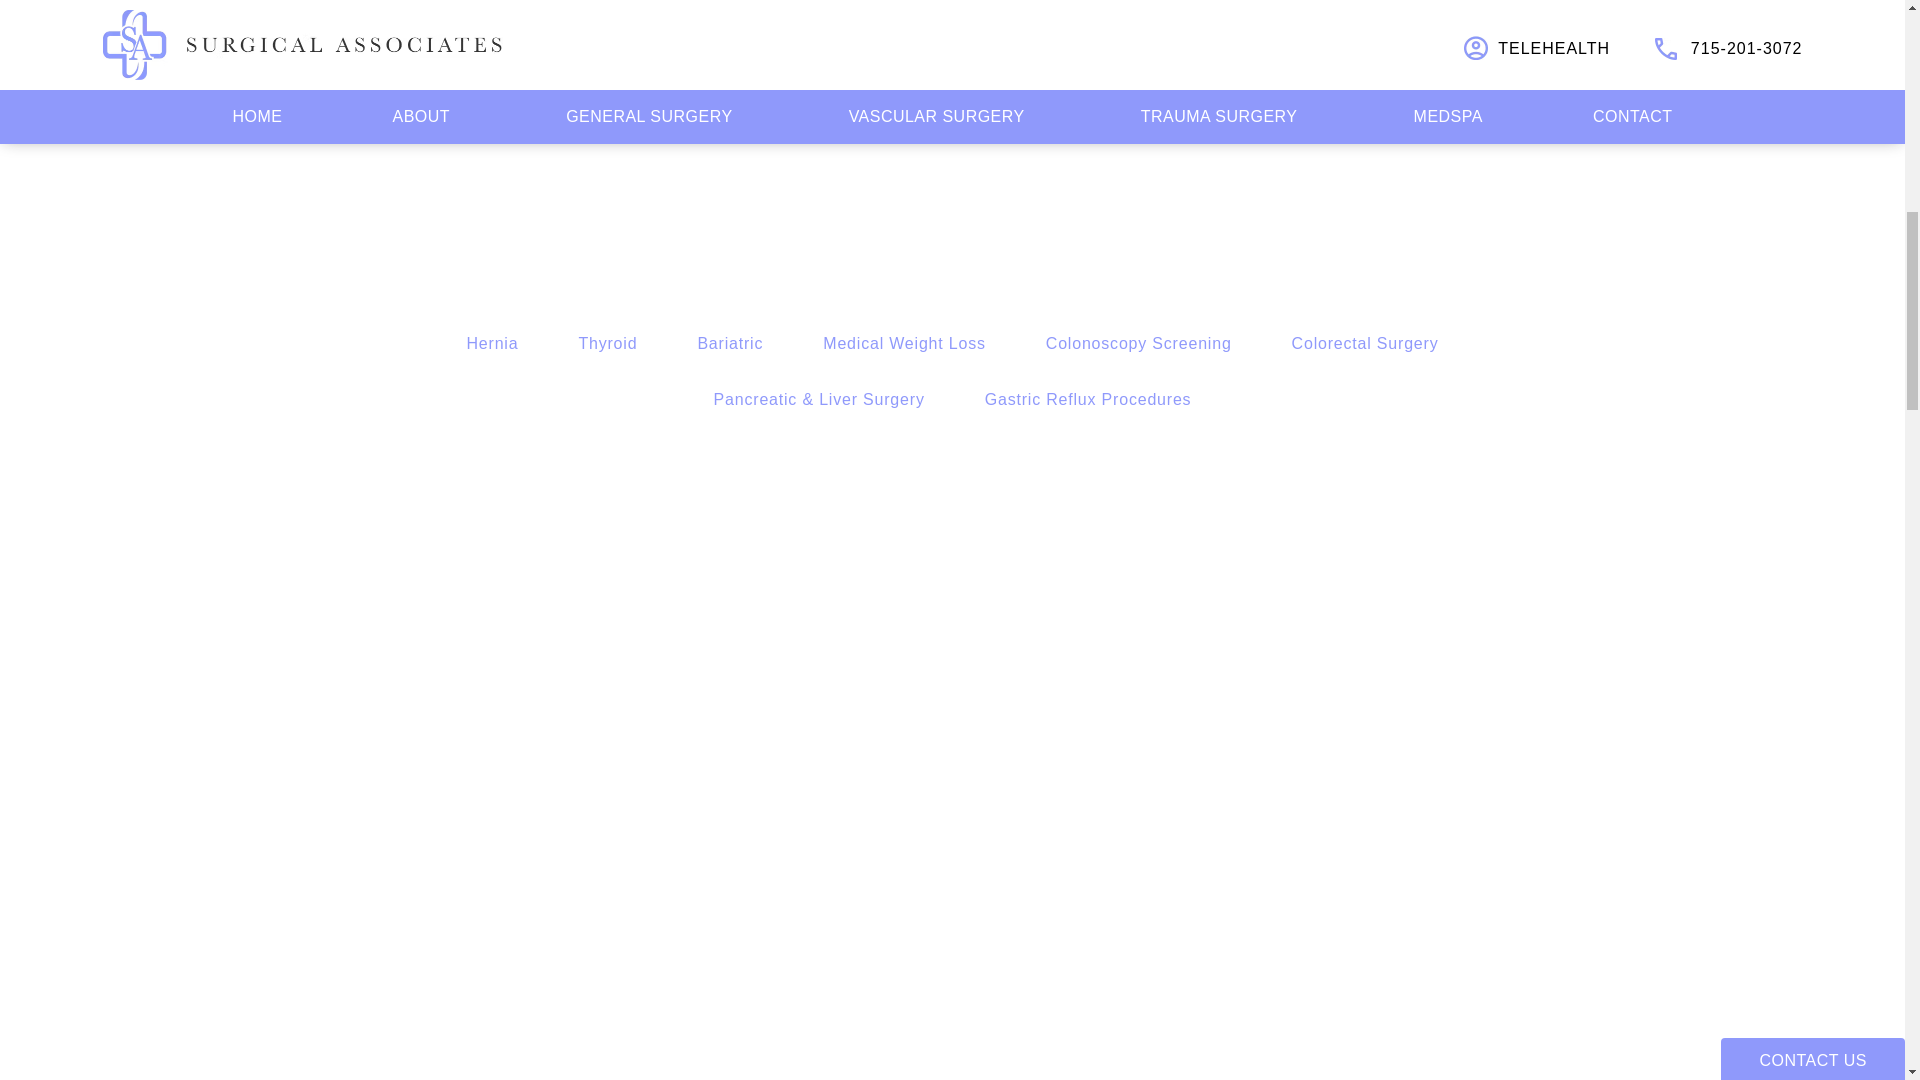  I want to click on Opens Colorectal Surgery page, so click(1365, 344).